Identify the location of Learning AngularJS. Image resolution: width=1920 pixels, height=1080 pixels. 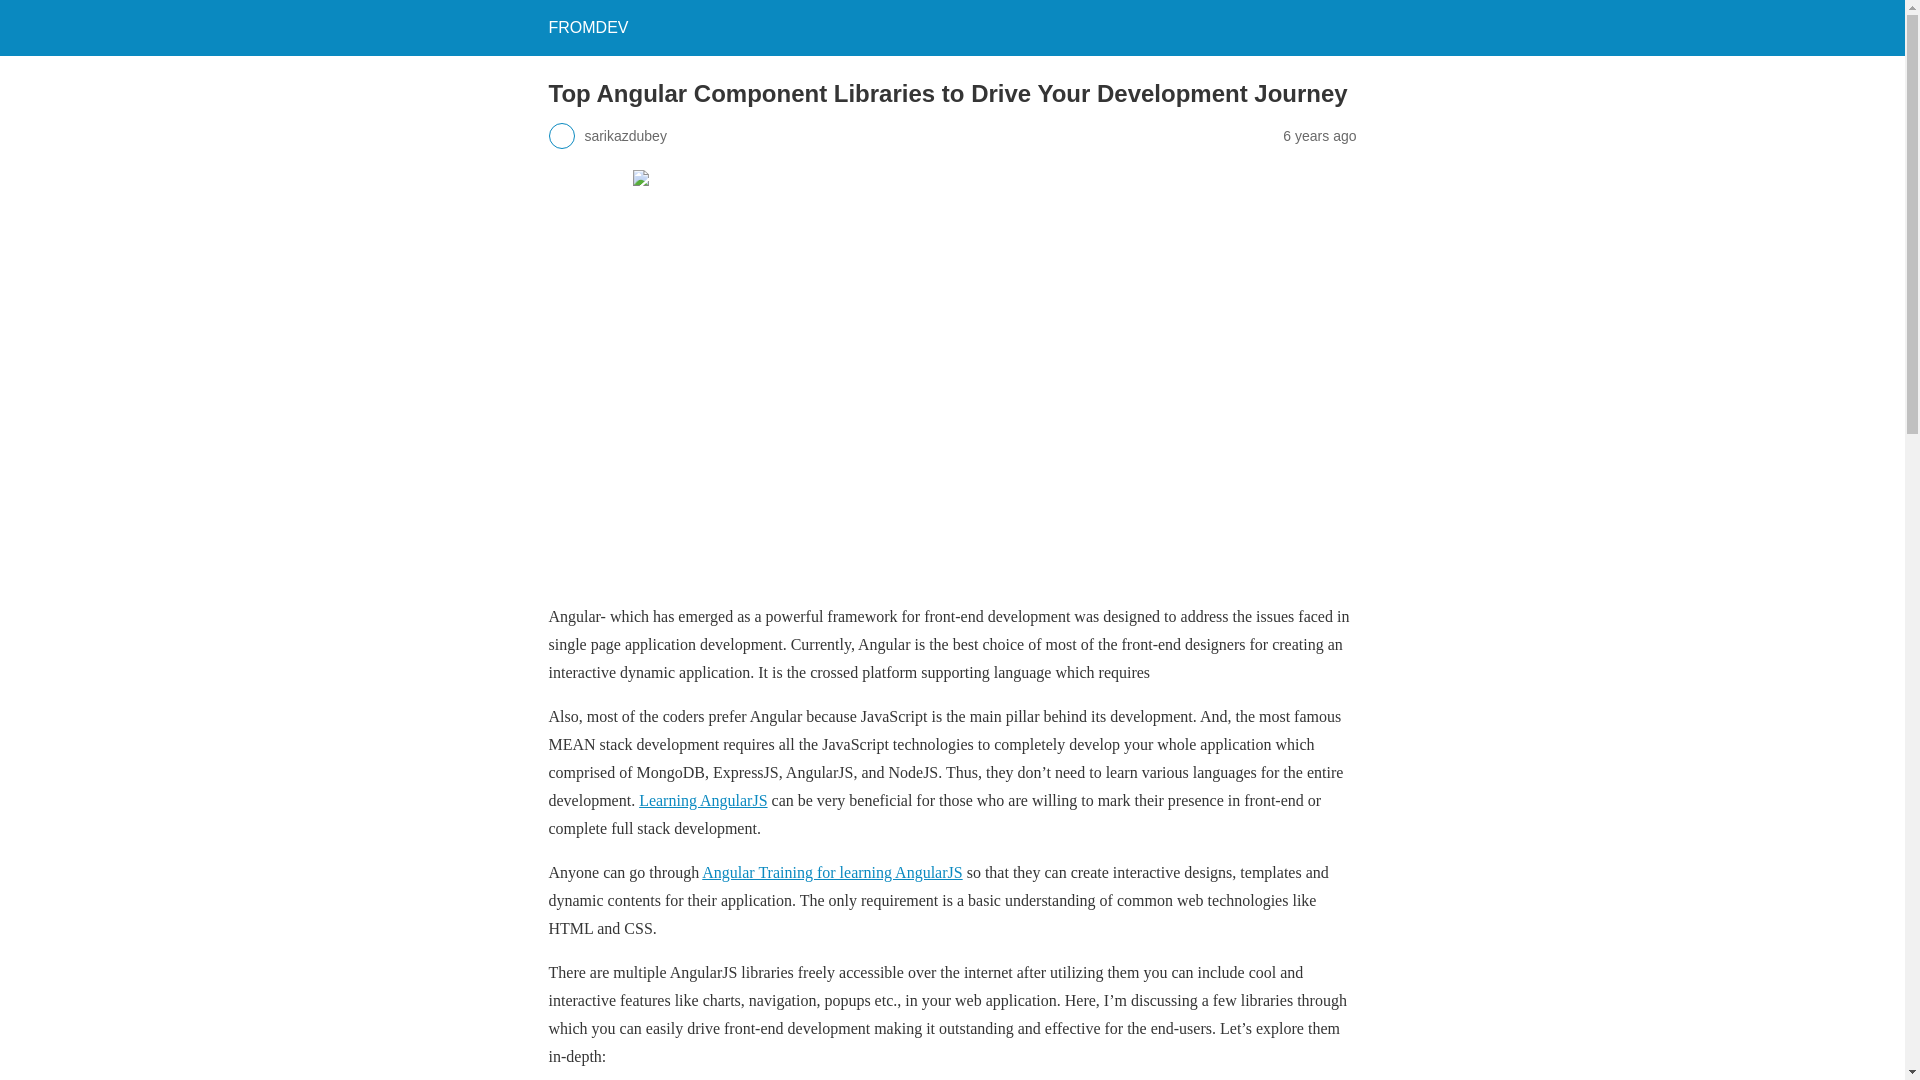
(702, 800).